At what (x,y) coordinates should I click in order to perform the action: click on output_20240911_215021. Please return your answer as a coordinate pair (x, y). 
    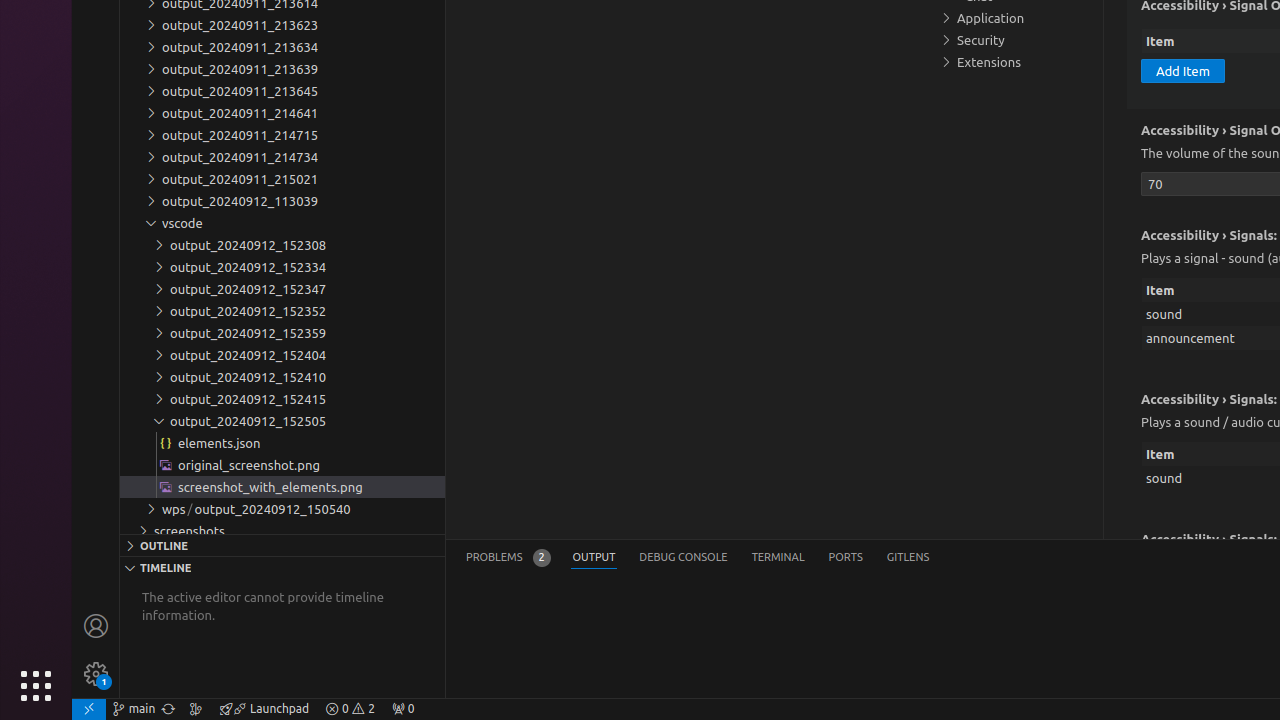
    Looking at the image, I should click on (282, 179).